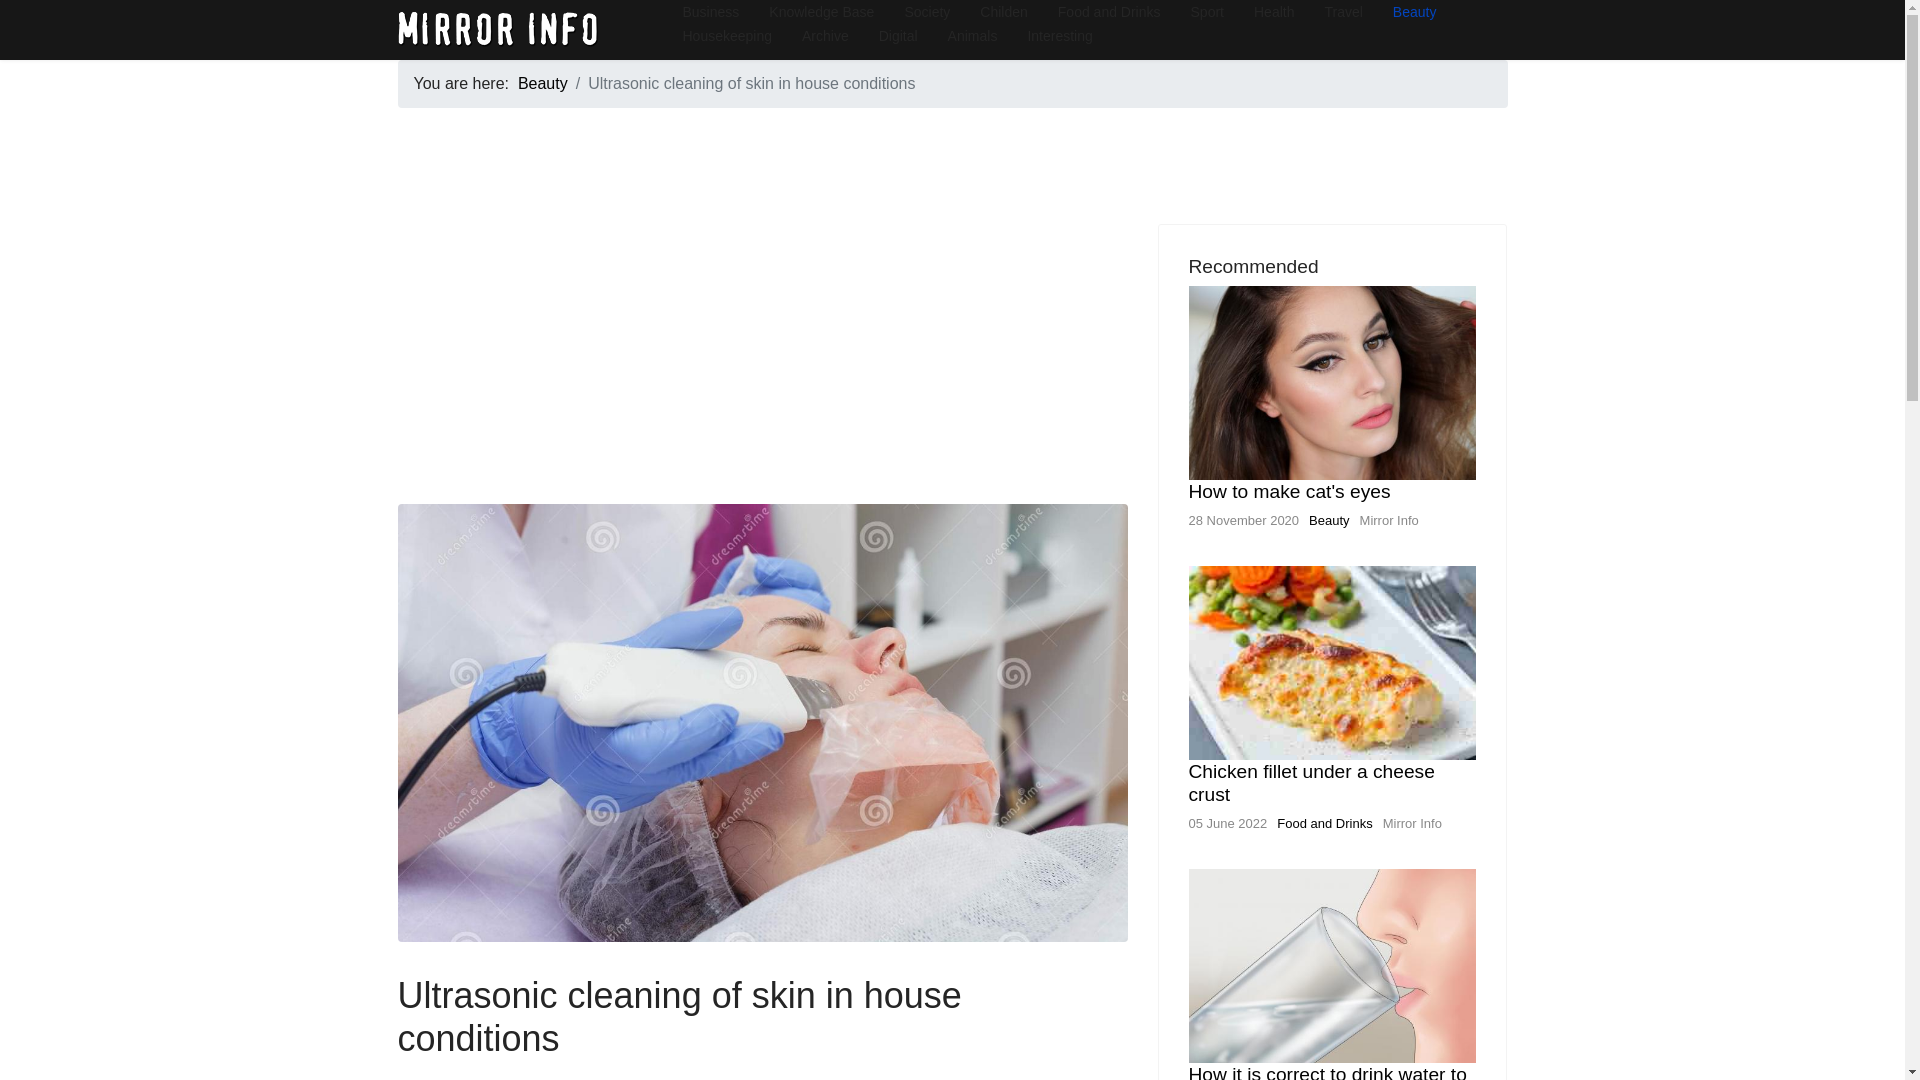 The width and height of the screenshot is (1920, 1080). What do you see at coordinates (1327, 1072) in the screenshot?
I see `How it is correct to drink water to lose weight?` at bounding box center [1327, 1072].